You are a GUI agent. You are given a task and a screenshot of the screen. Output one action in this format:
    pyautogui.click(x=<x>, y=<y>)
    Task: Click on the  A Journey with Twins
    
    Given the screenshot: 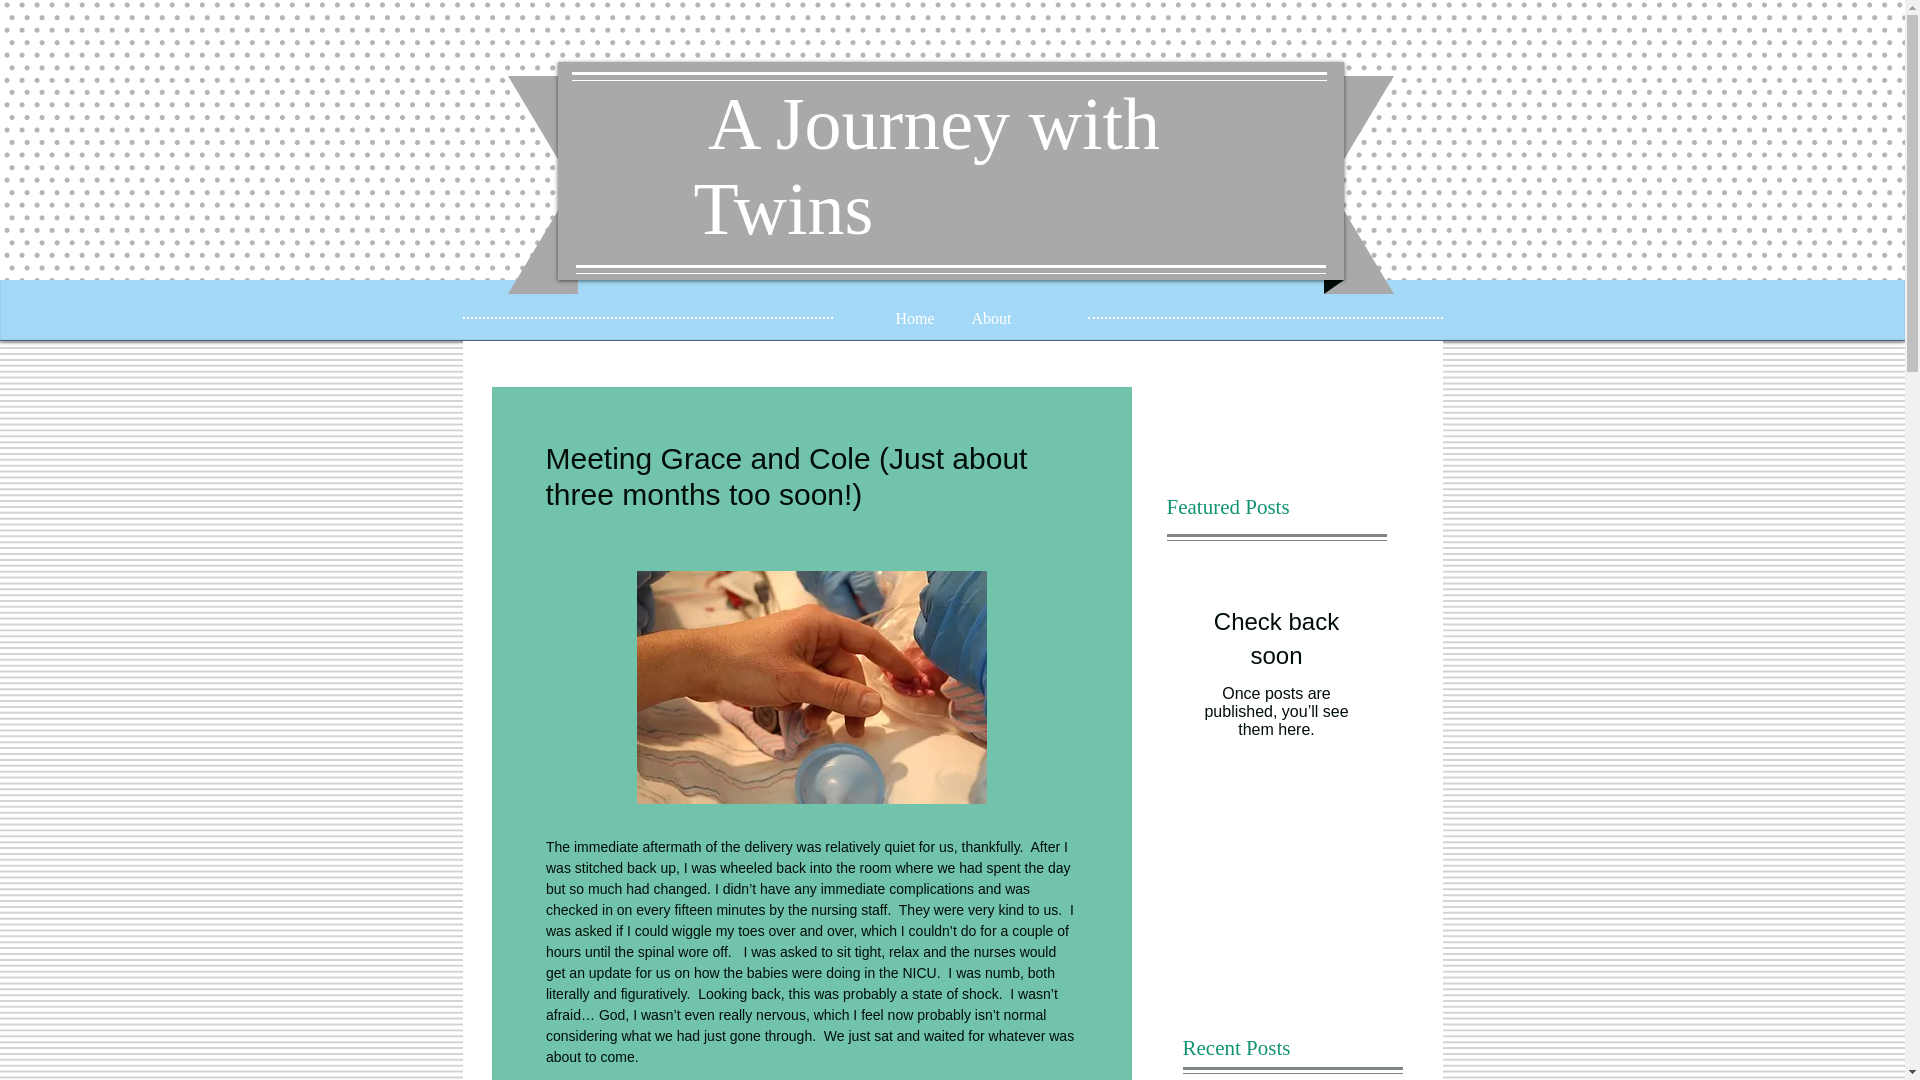 What is the action you would take?
    pyautogui.click(x=927, y=166)
    